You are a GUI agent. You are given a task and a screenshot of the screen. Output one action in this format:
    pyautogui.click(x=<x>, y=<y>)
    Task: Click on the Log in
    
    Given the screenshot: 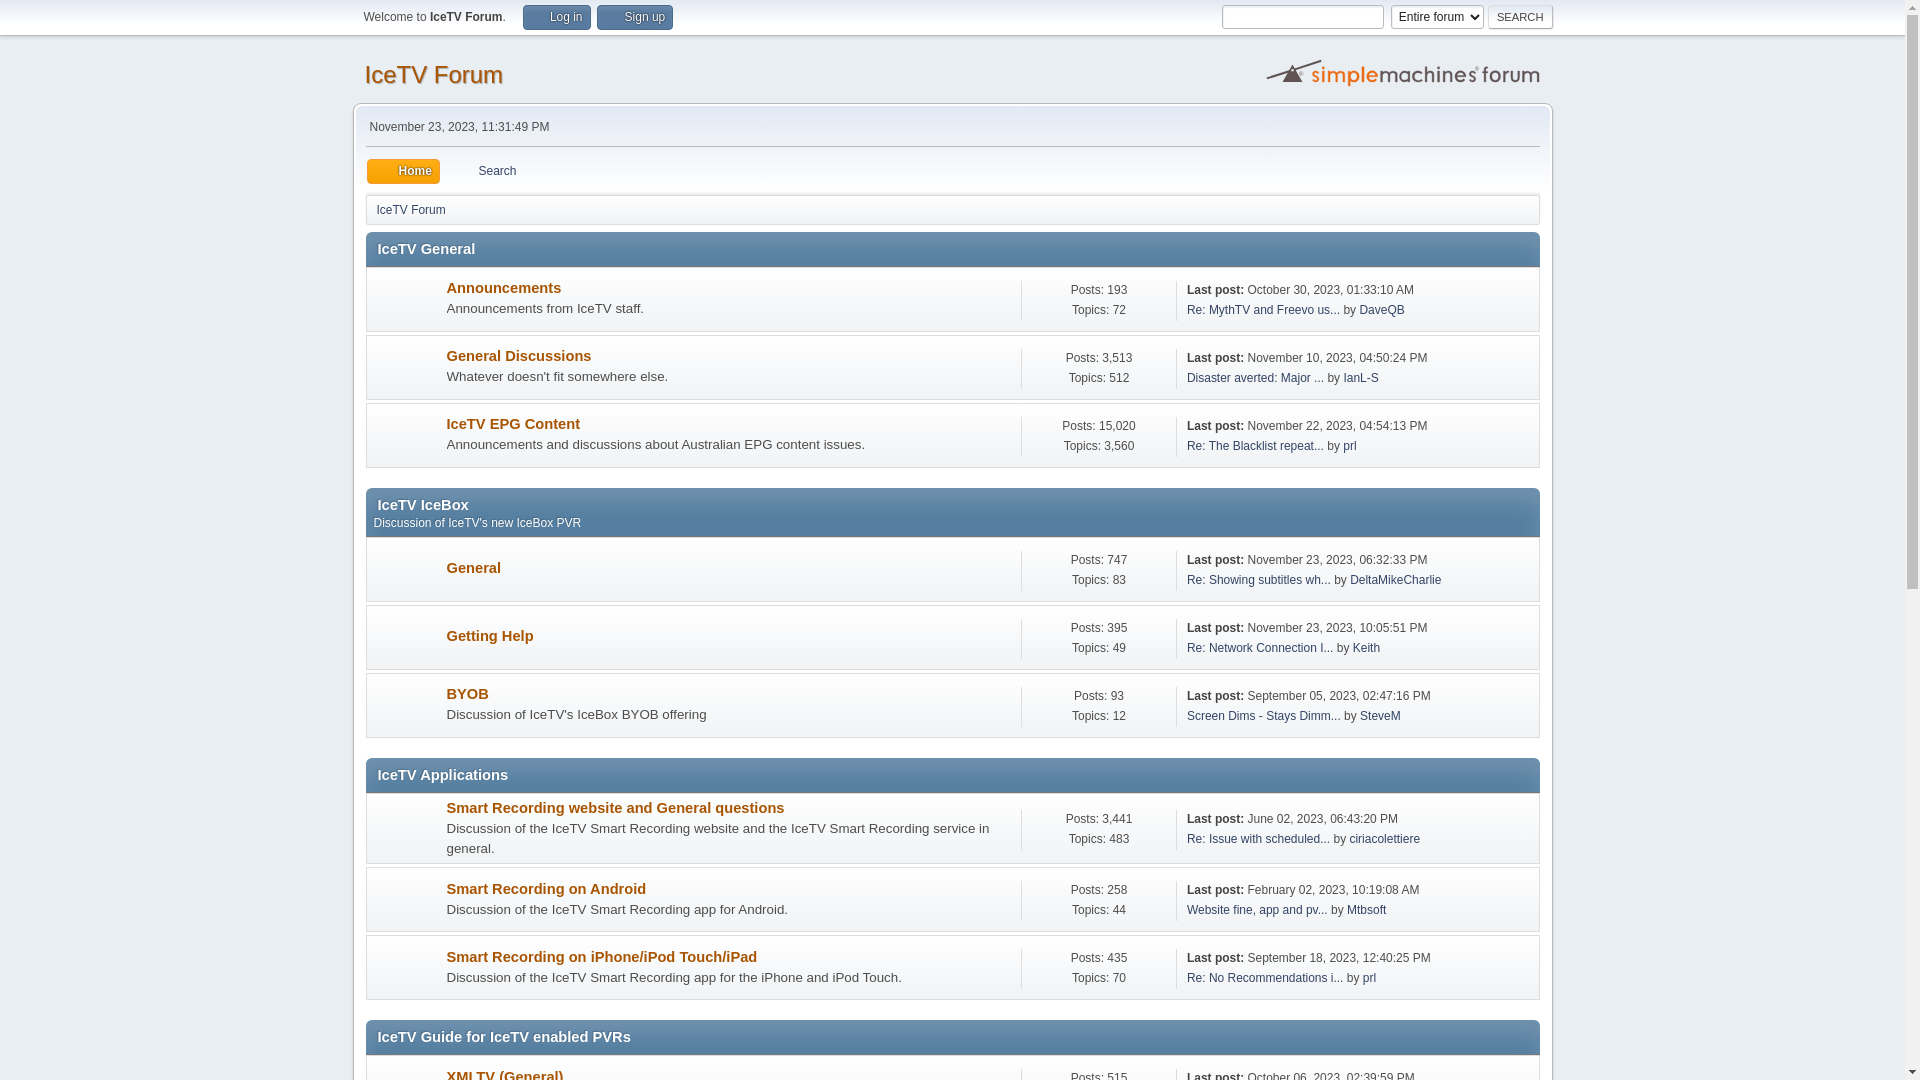 What is the action you would take?
    pyautogui.click(x=557, y=18)
    